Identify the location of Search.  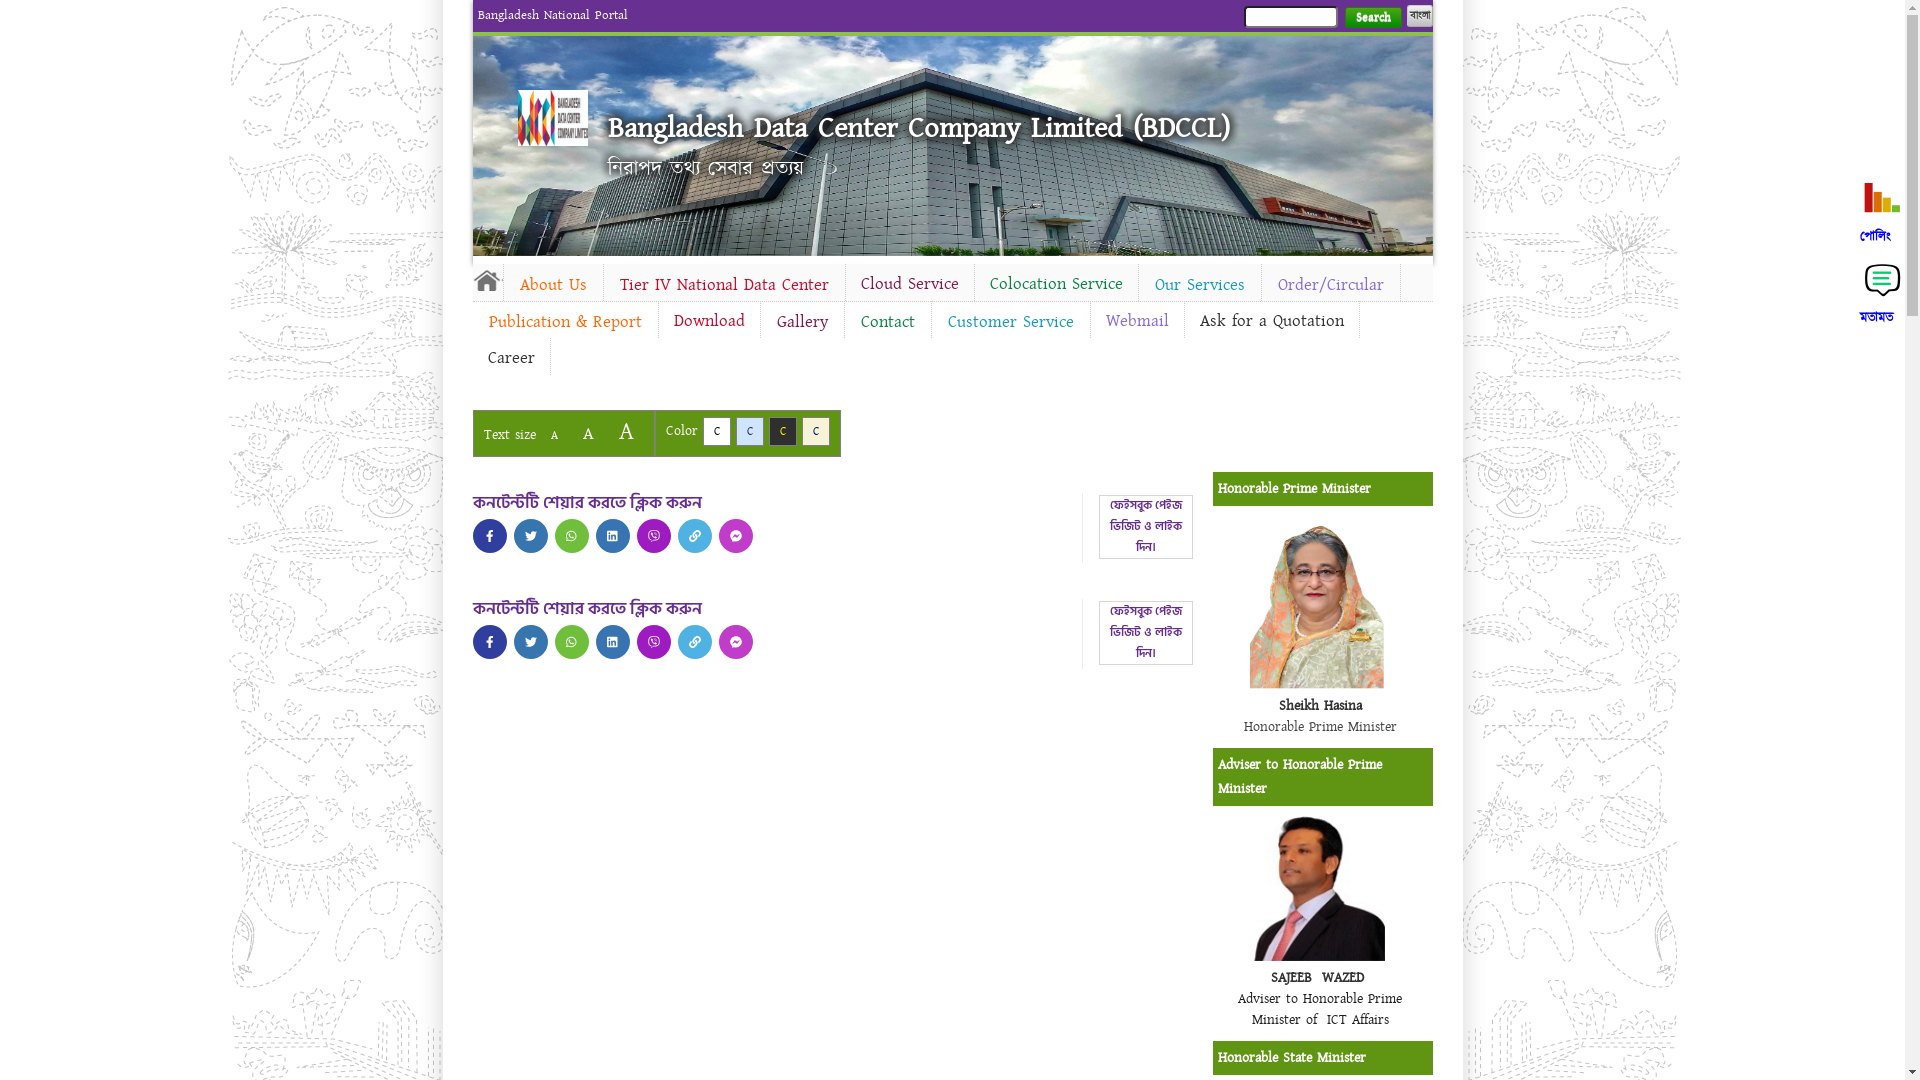
(1372, 18).